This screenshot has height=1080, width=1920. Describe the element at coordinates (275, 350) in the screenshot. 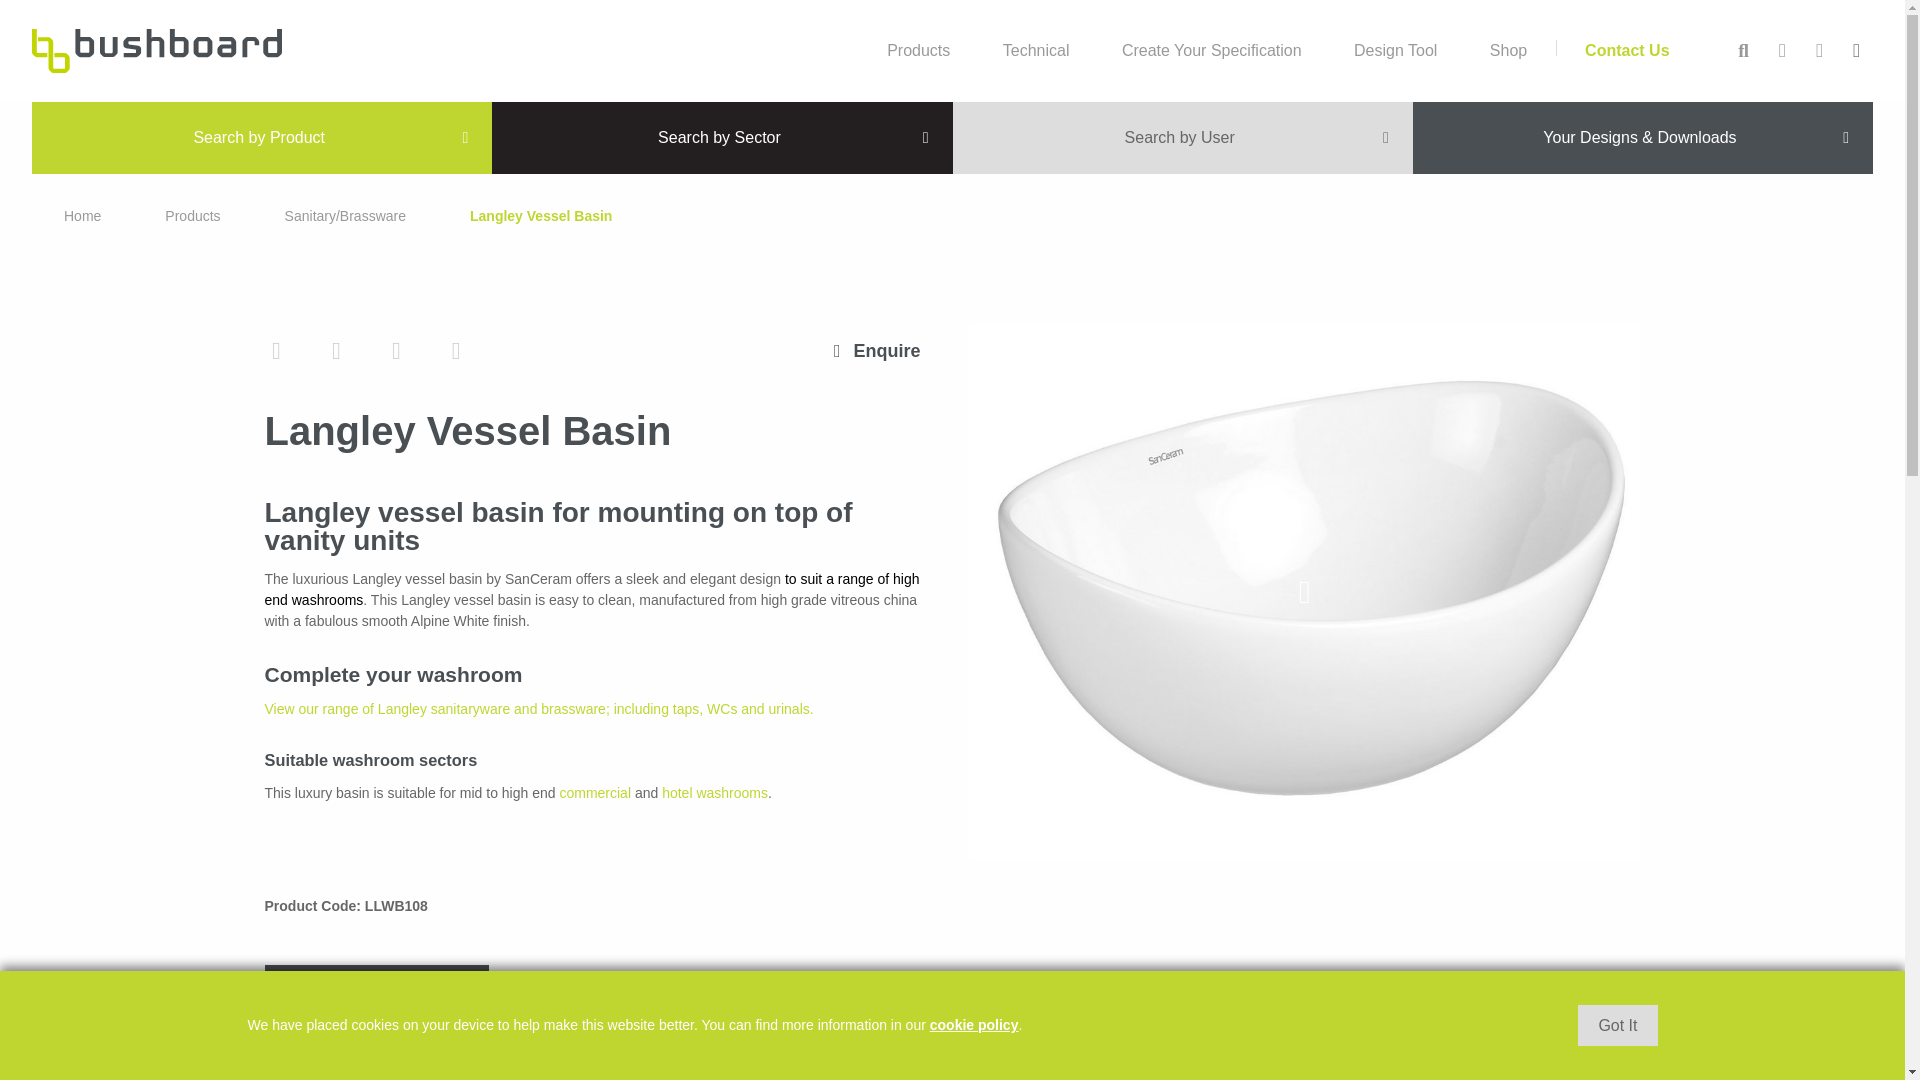

I see `Share on Twitter` at that location.